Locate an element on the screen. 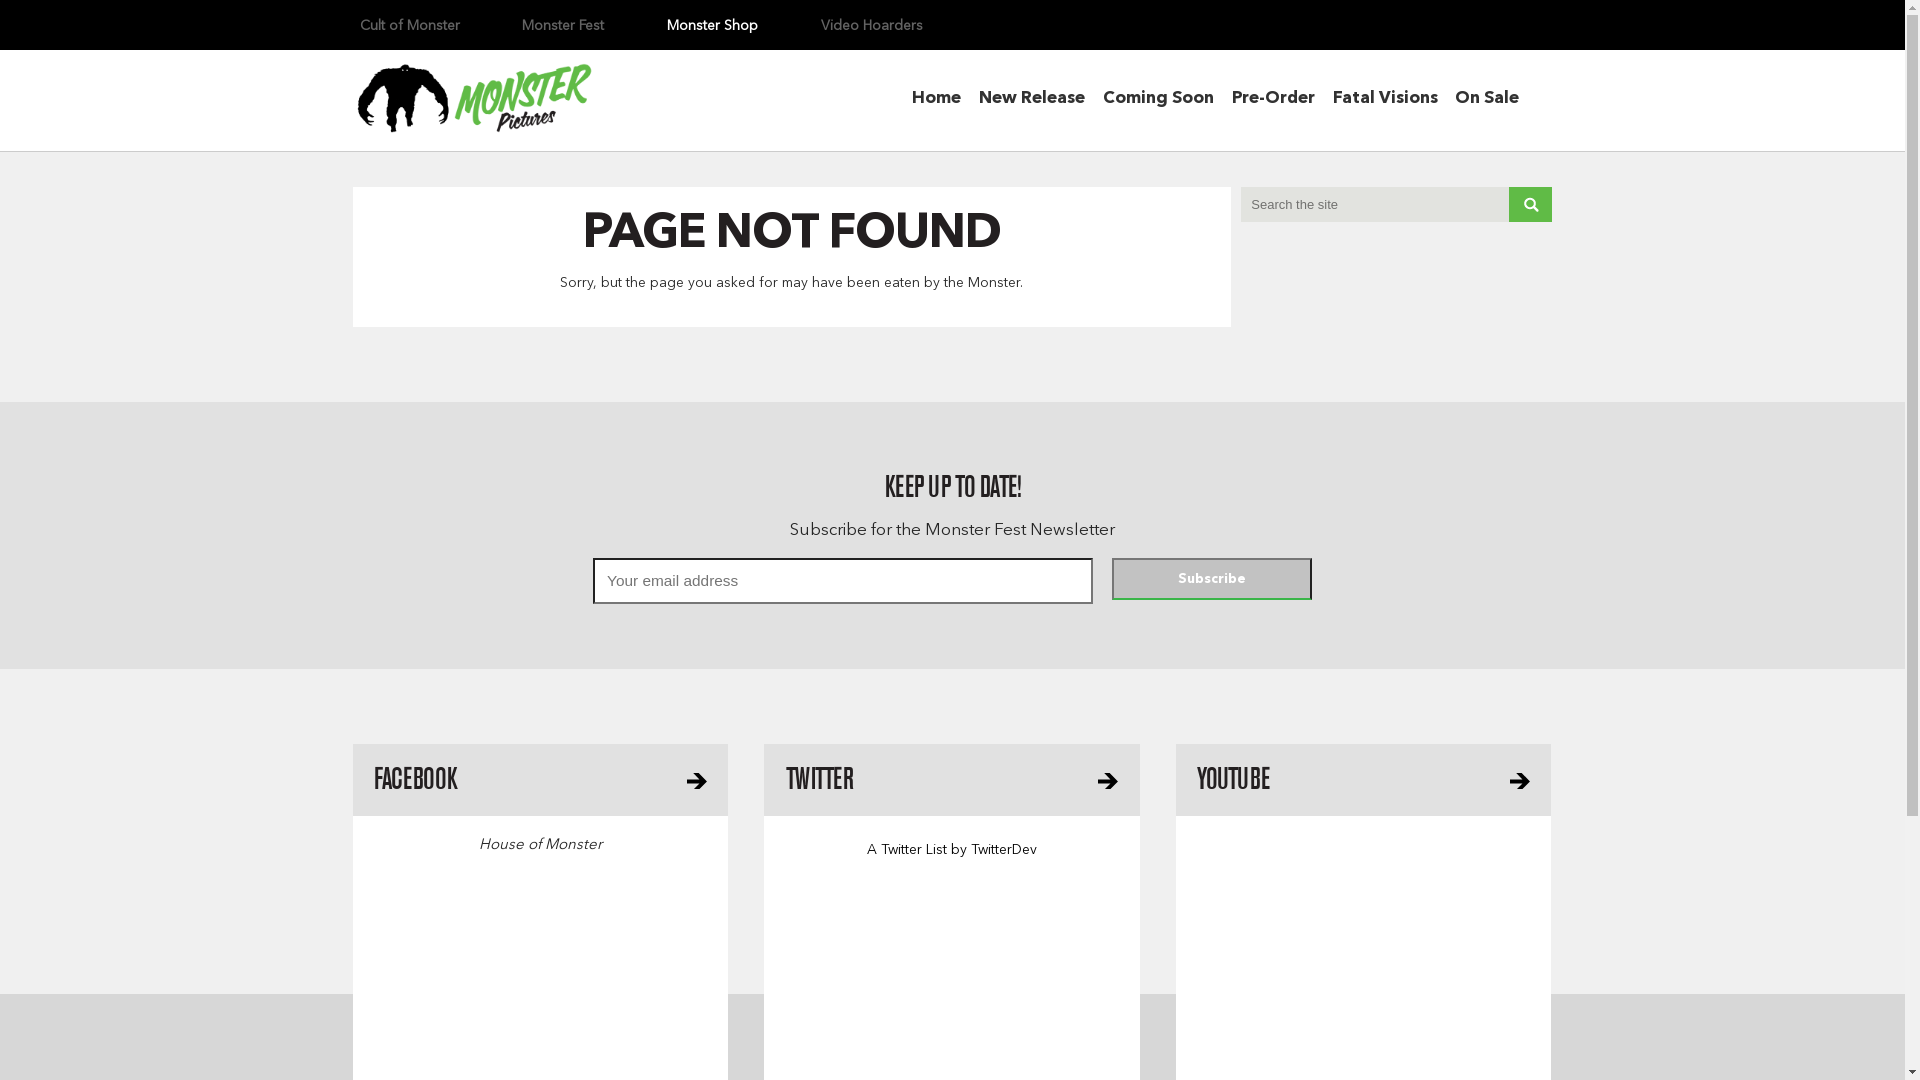 This screenshot has width=1920, height=1080. Monster Shop is located at coordinates (712, 27).